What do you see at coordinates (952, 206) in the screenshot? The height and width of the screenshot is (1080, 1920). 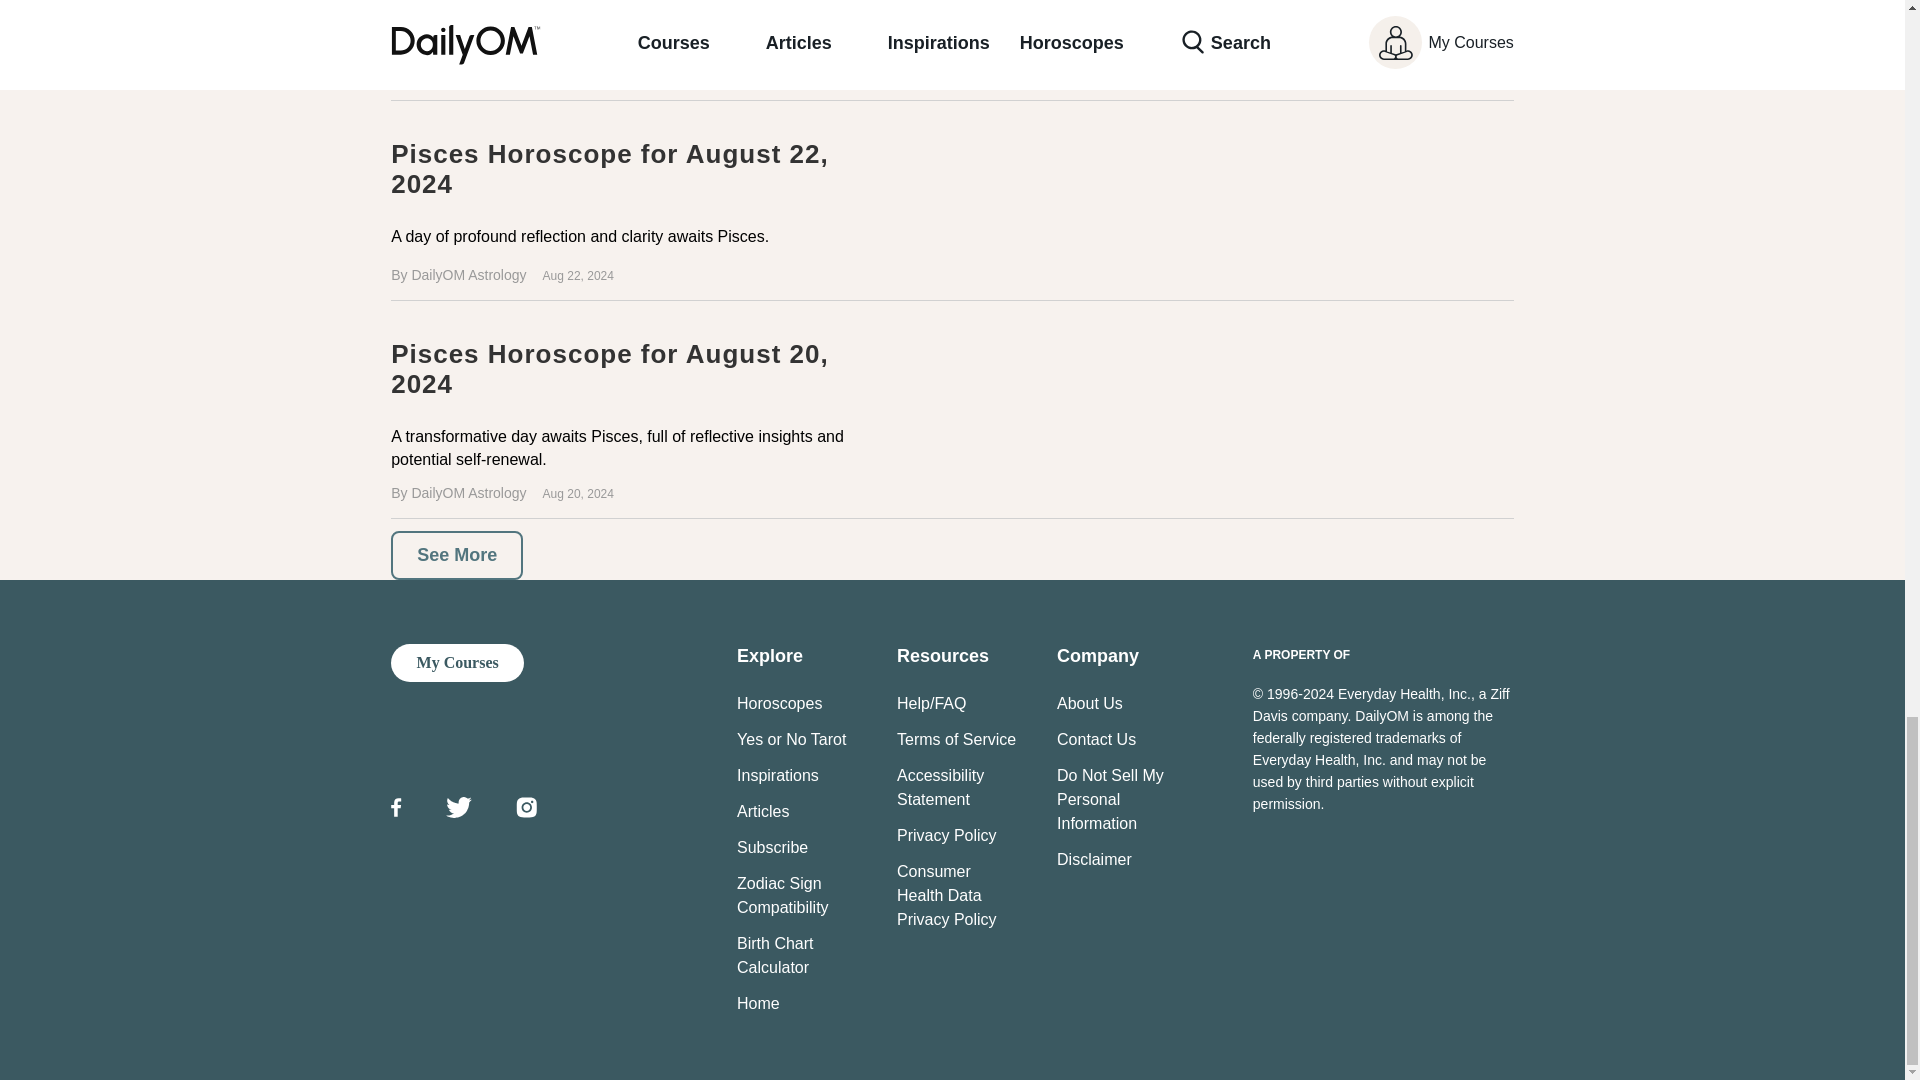 I see `Pisces Horoscope for August 22, 2024` at bounding box center [952, 206].